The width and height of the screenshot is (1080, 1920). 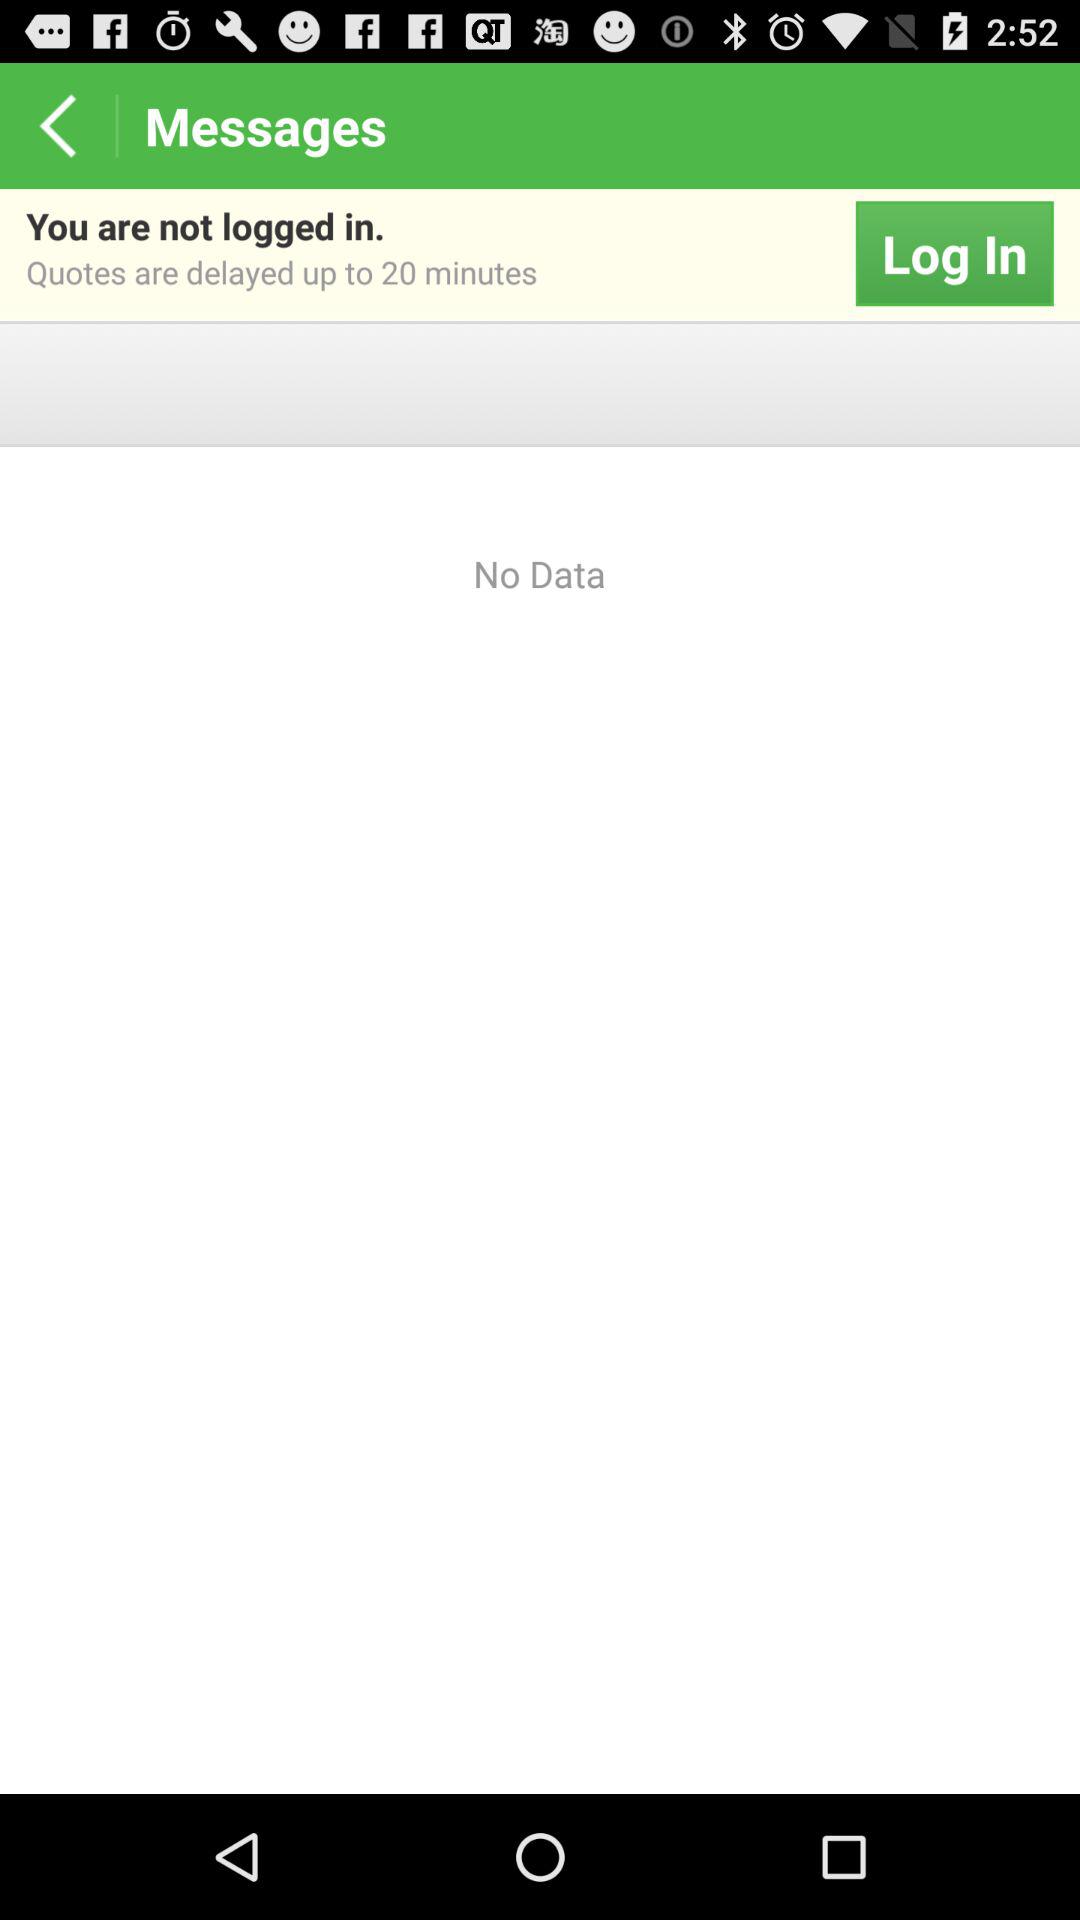 I want to click on choose app next to the messages app, so click(x=58, y=126).